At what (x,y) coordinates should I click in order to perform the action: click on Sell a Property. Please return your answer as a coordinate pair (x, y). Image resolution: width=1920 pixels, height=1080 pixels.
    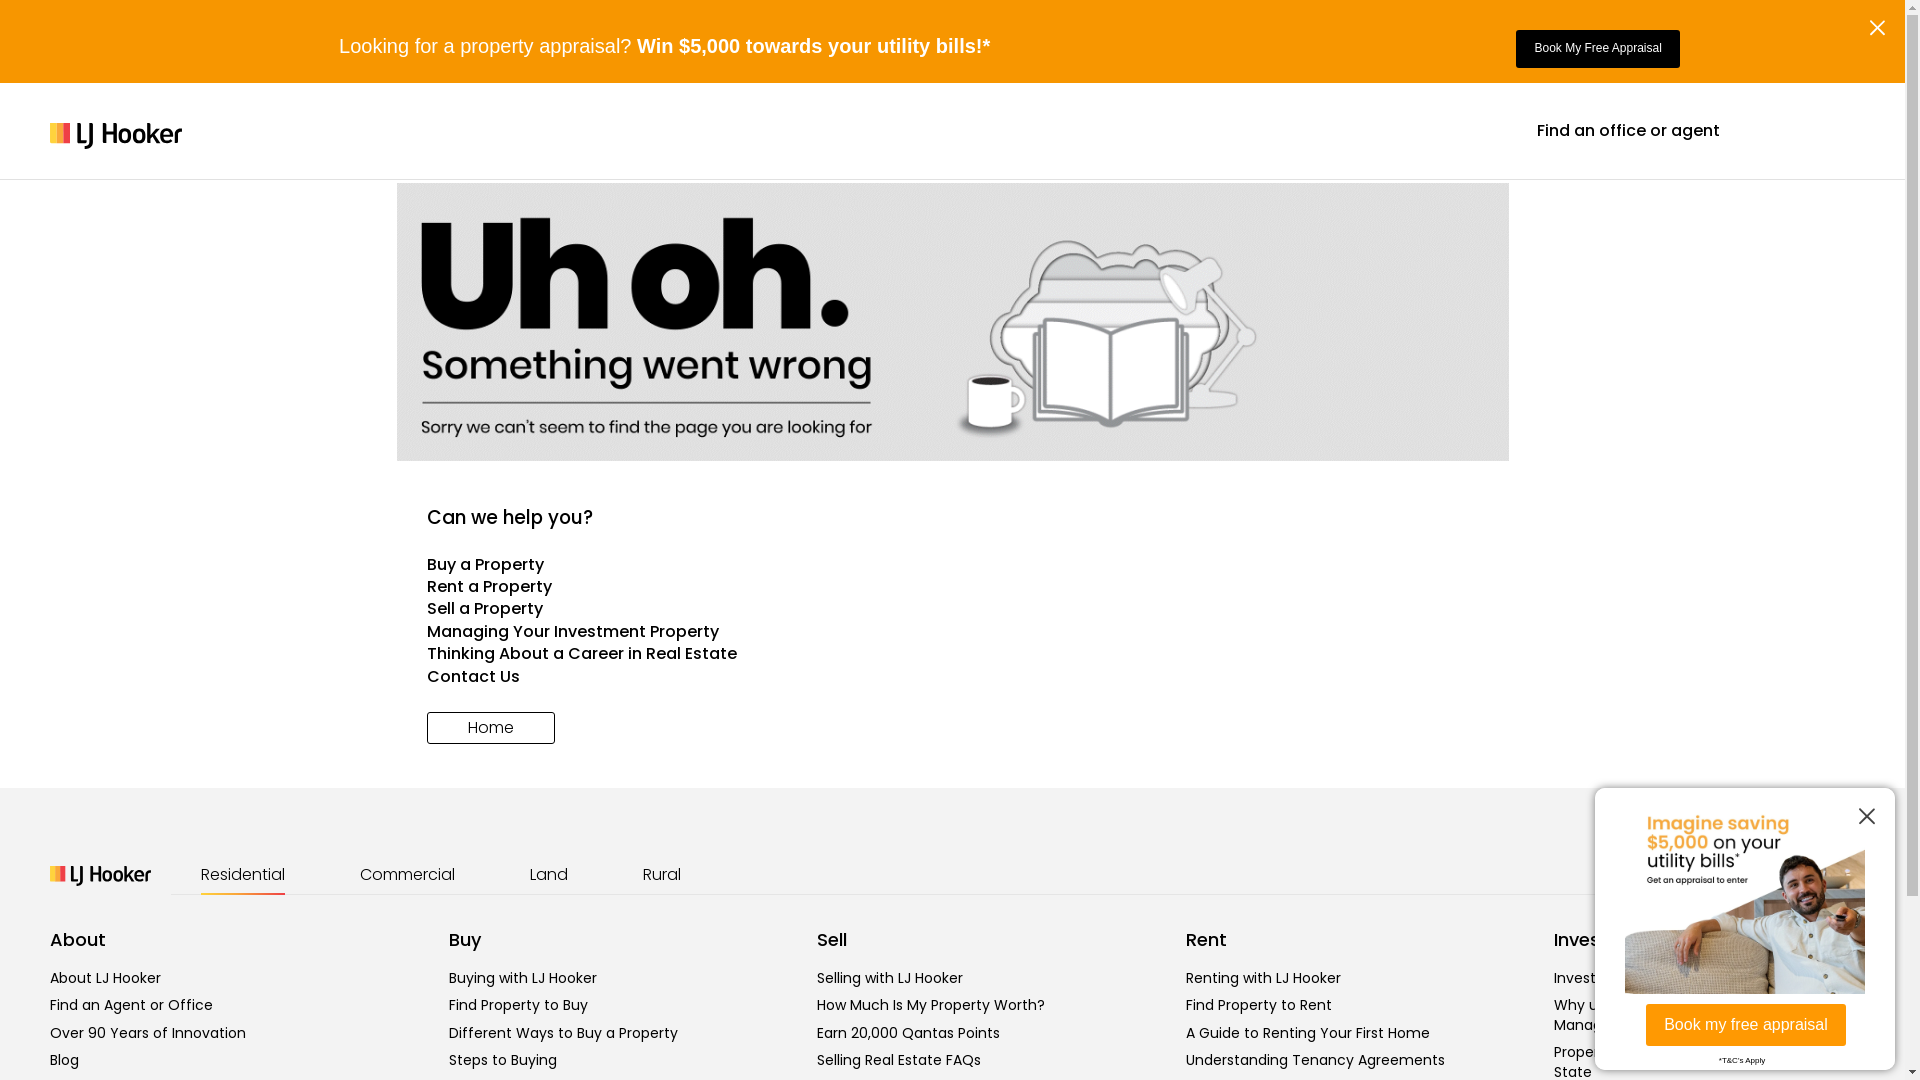
    Looking at the image, I should click on (952, 609).